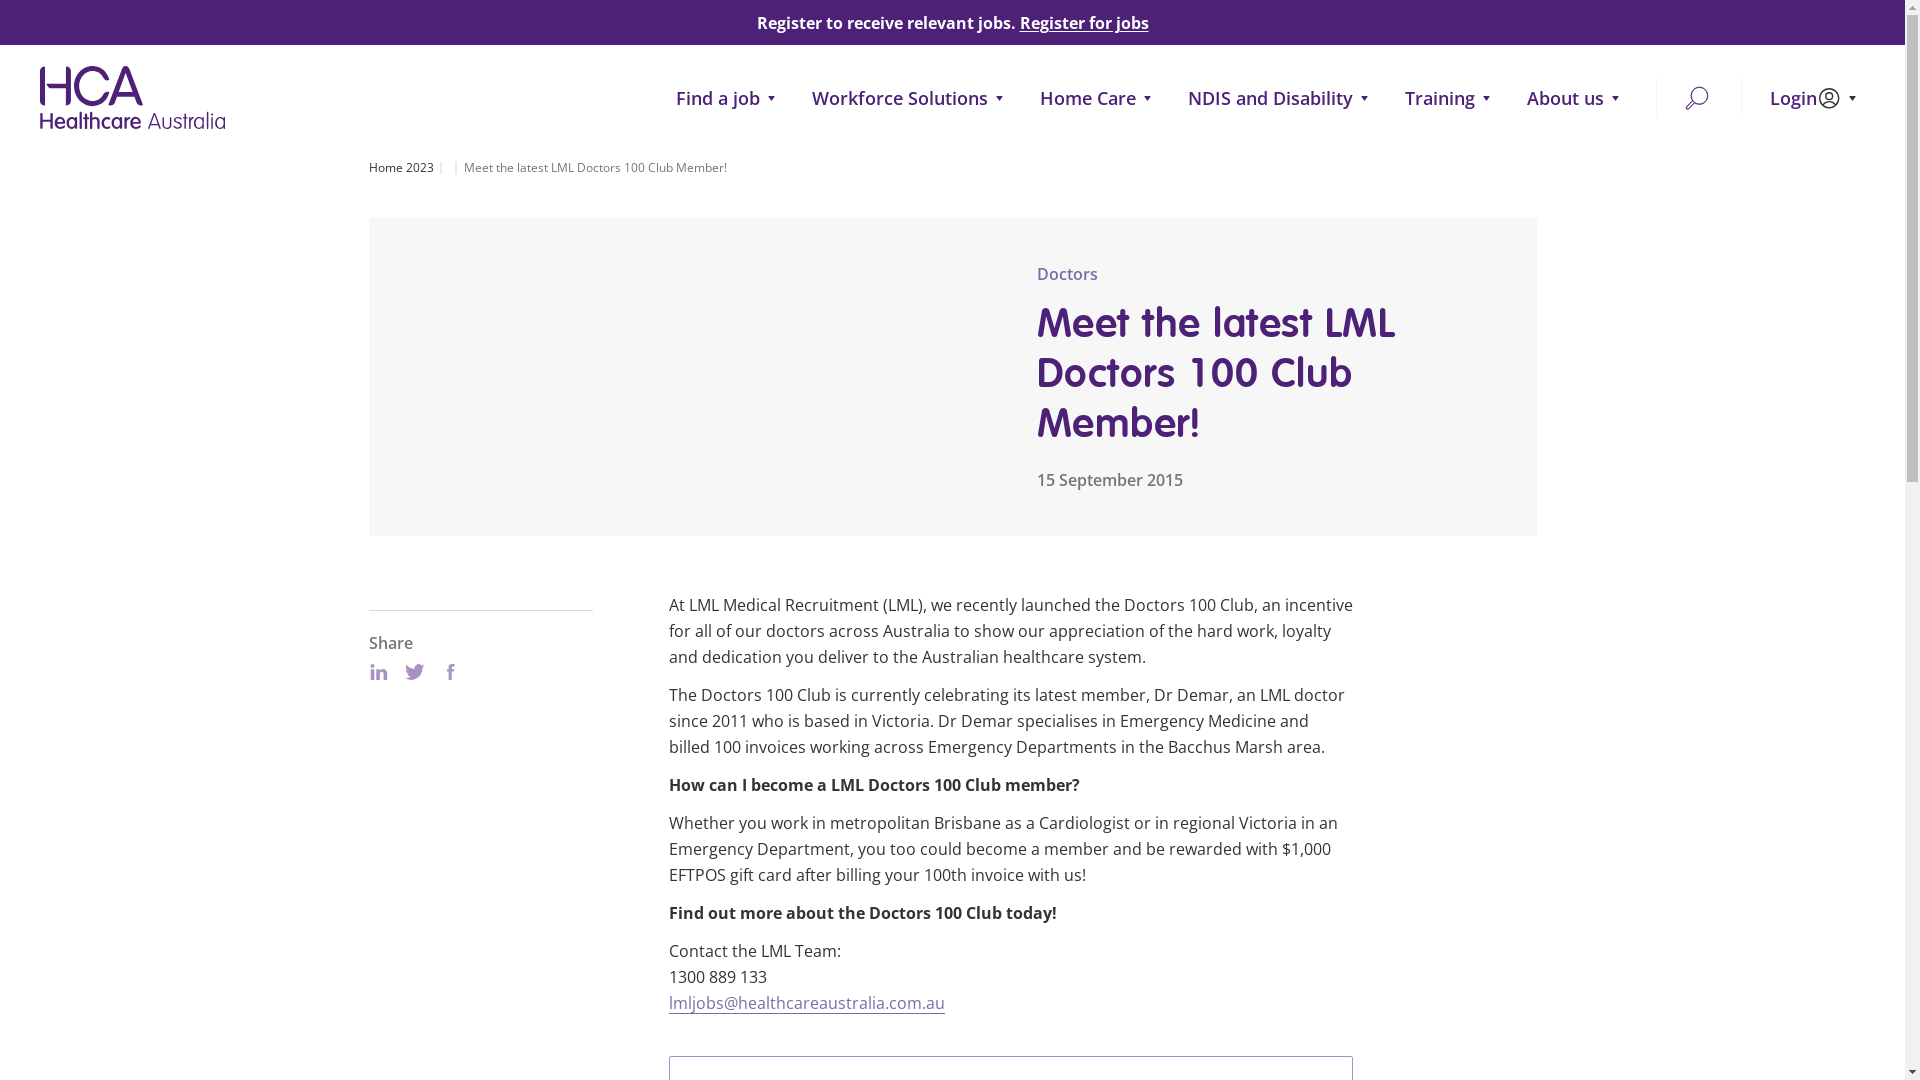  What do you see at coordinates (730, 98) in the screenshot?
I see `Find a job` at bounding box center [730, 98].